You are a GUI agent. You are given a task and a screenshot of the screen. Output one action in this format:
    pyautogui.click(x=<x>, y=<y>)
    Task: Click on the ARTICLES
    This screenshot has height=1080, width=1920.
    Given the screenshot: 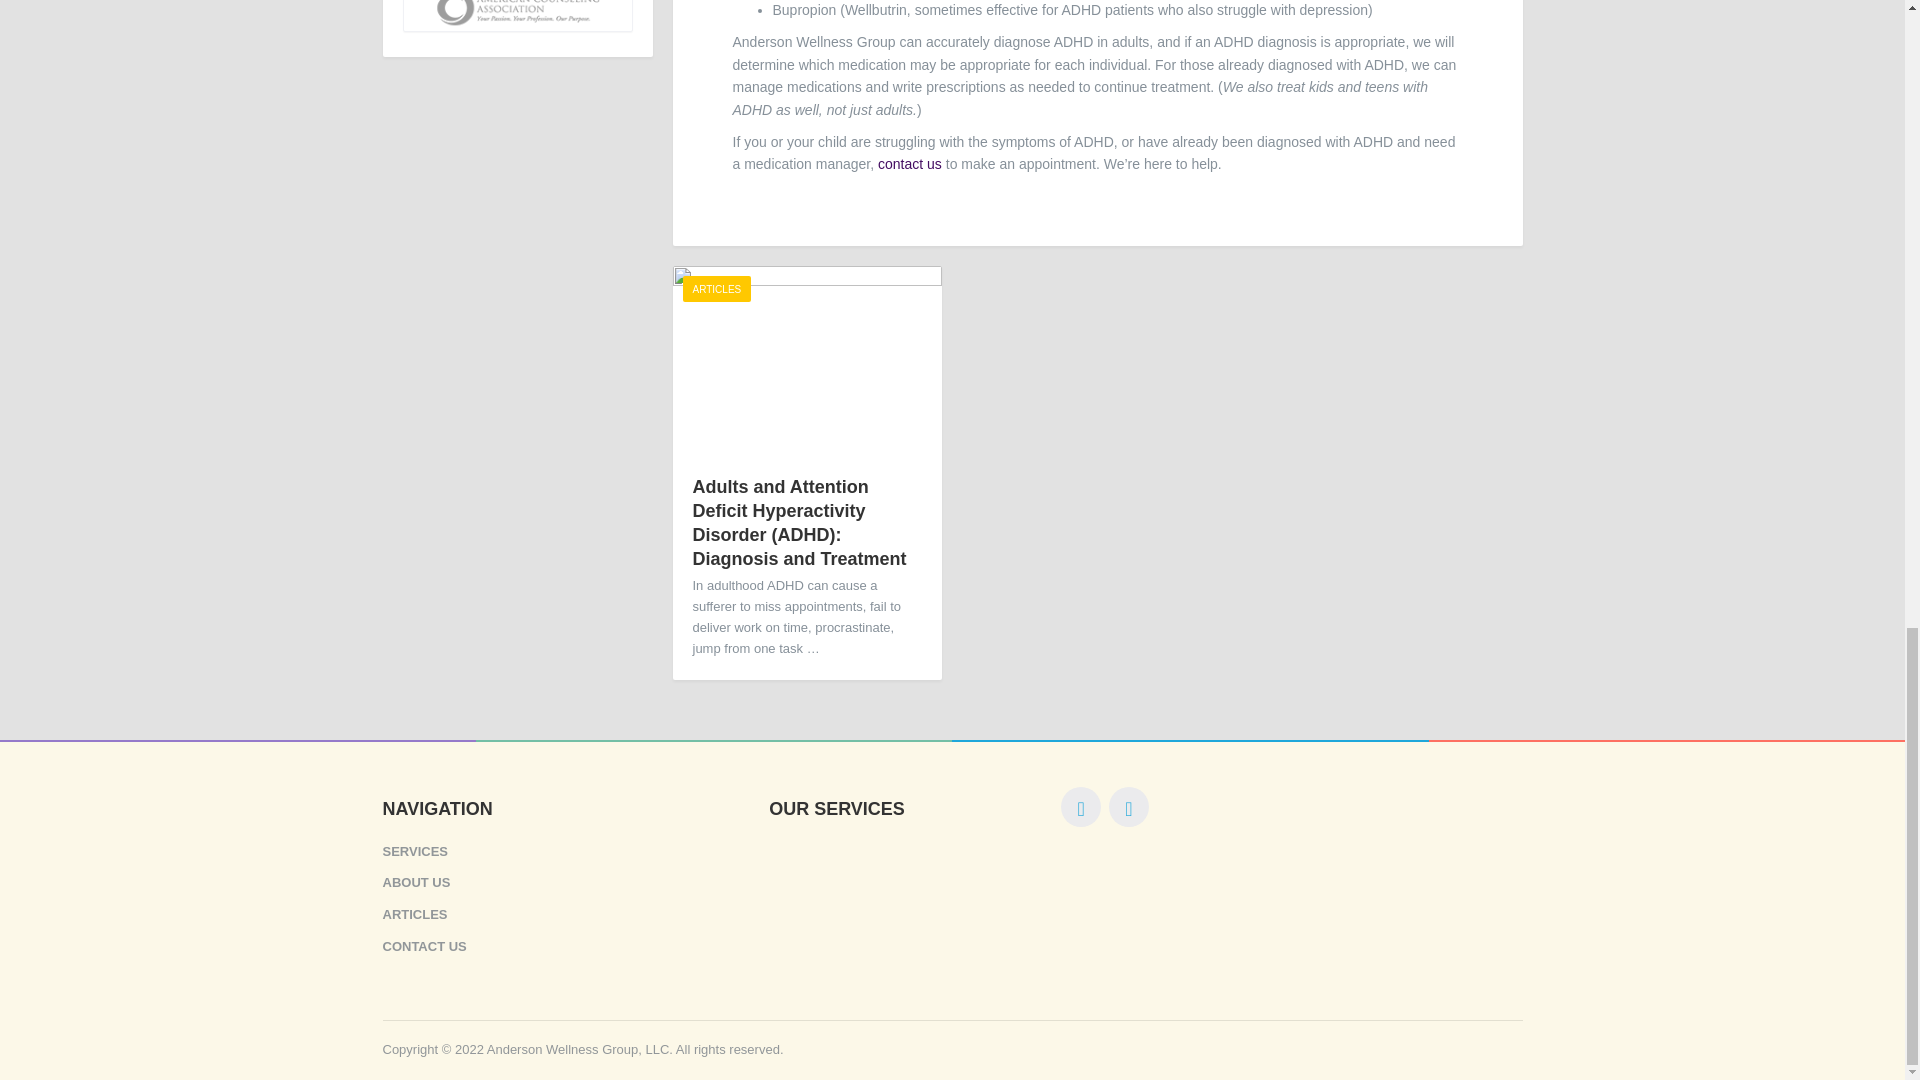 What is the action you would take?
    pyautogui.click(x=716, y=289)
    